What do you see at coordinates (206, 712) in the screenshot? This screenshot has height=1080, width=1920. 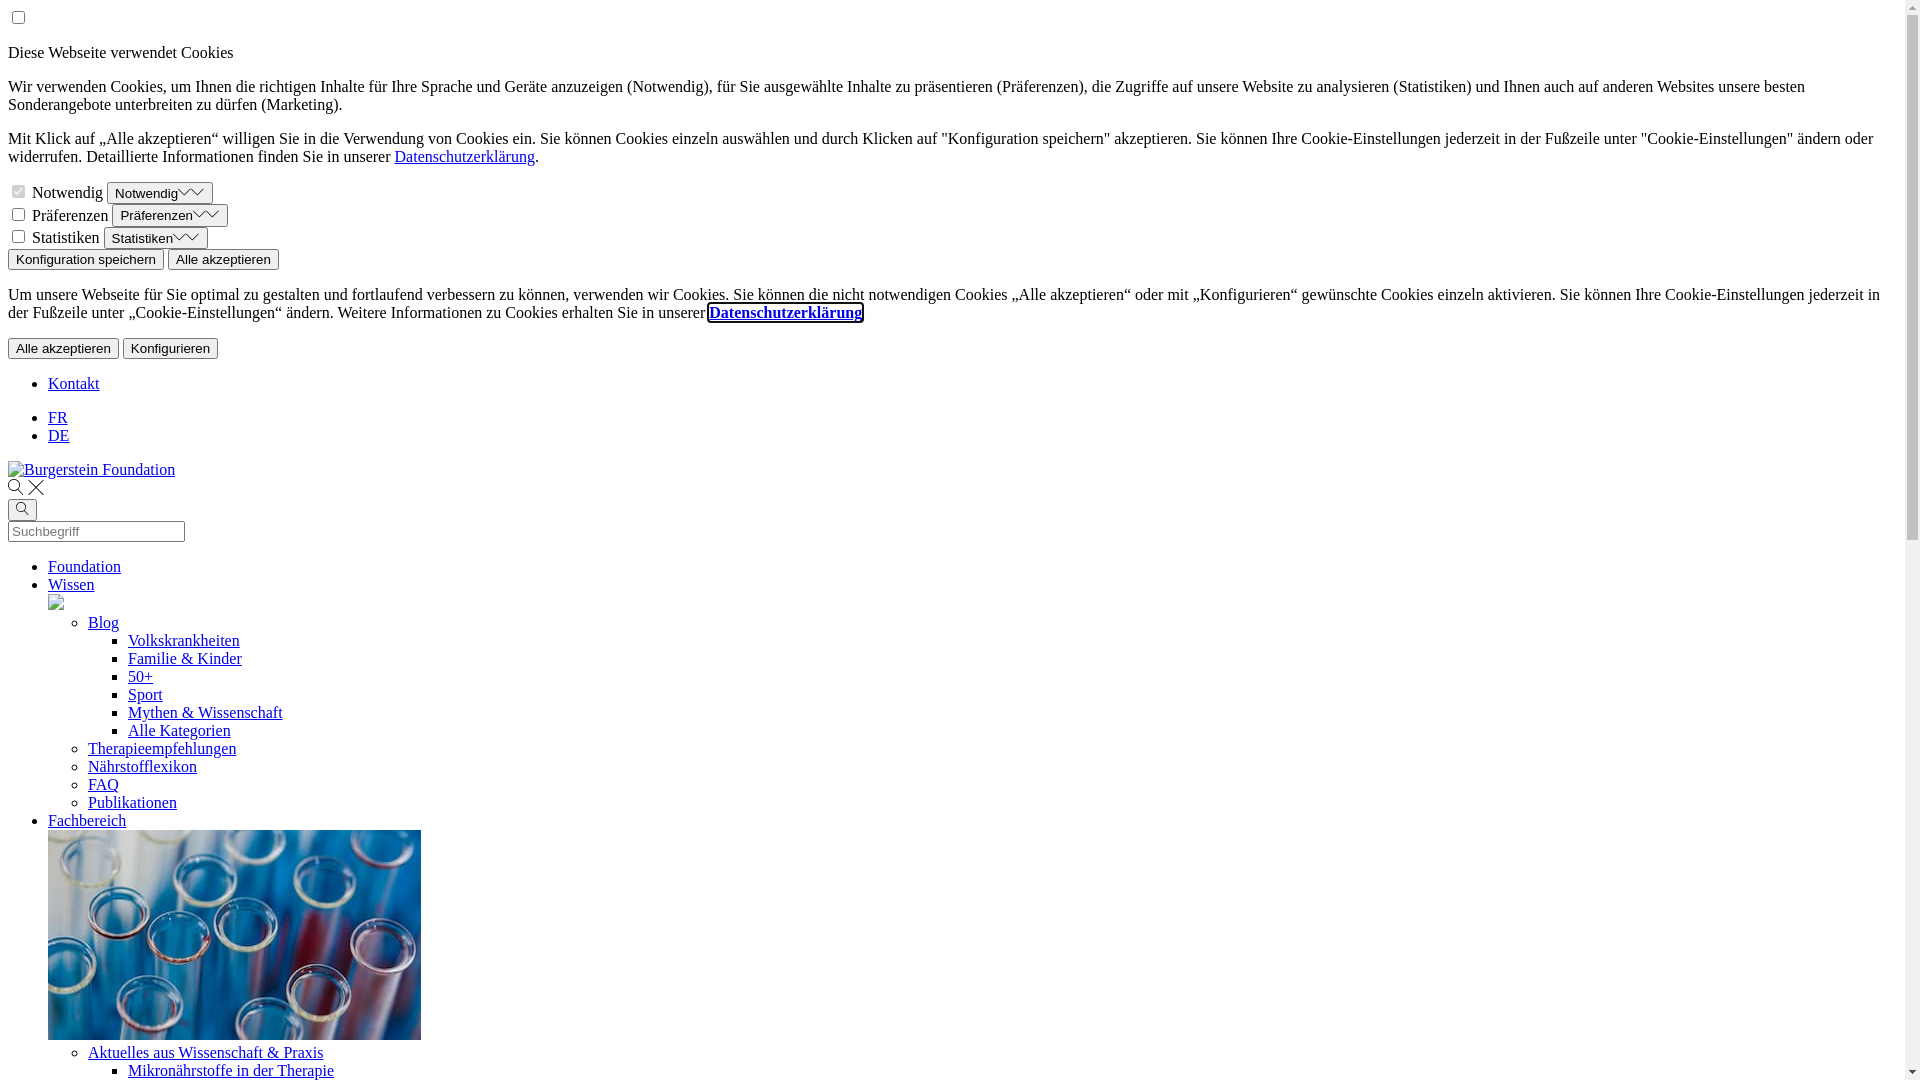 I see `Mythen & Wissenschaft` at bounding box center [206, 712].